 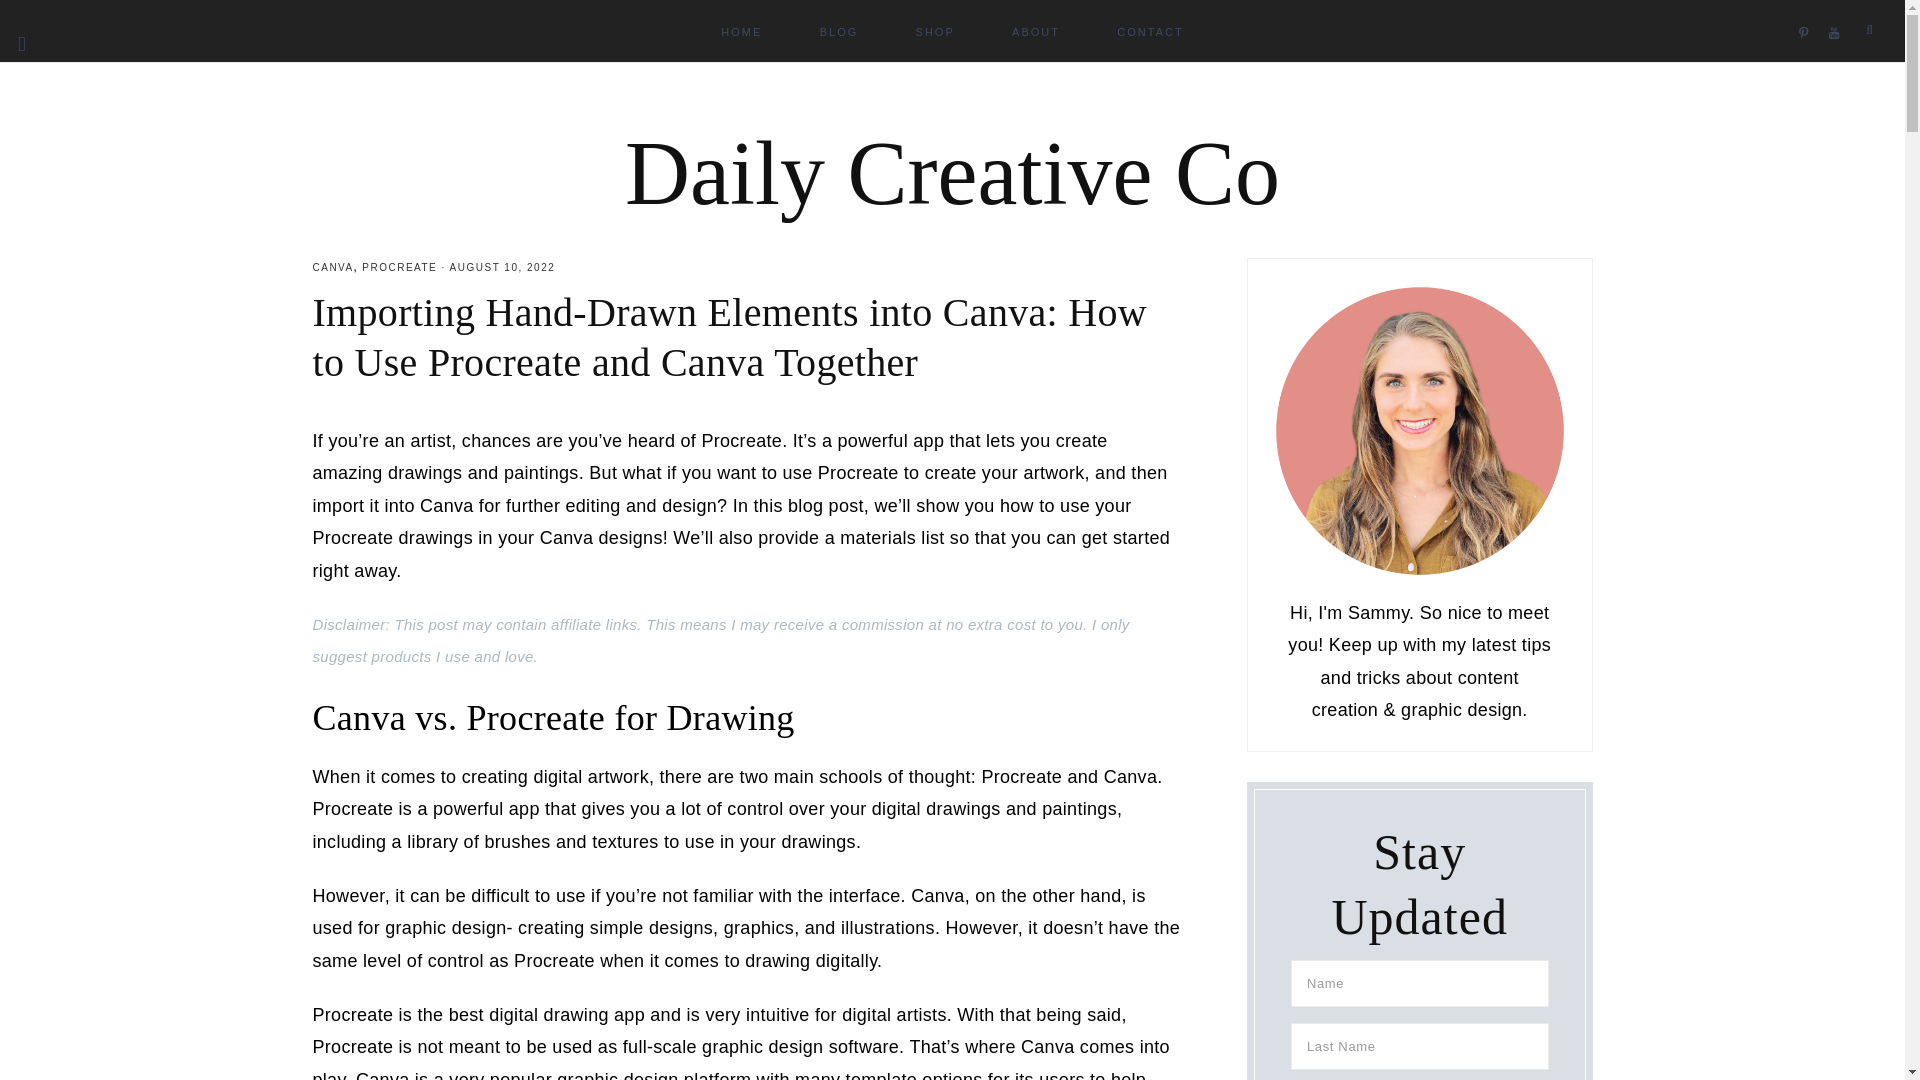 What do you see at coordinates (952, 173) in the screenshot?
I see `Daily Creative Co` at bounding box center [952, 173].